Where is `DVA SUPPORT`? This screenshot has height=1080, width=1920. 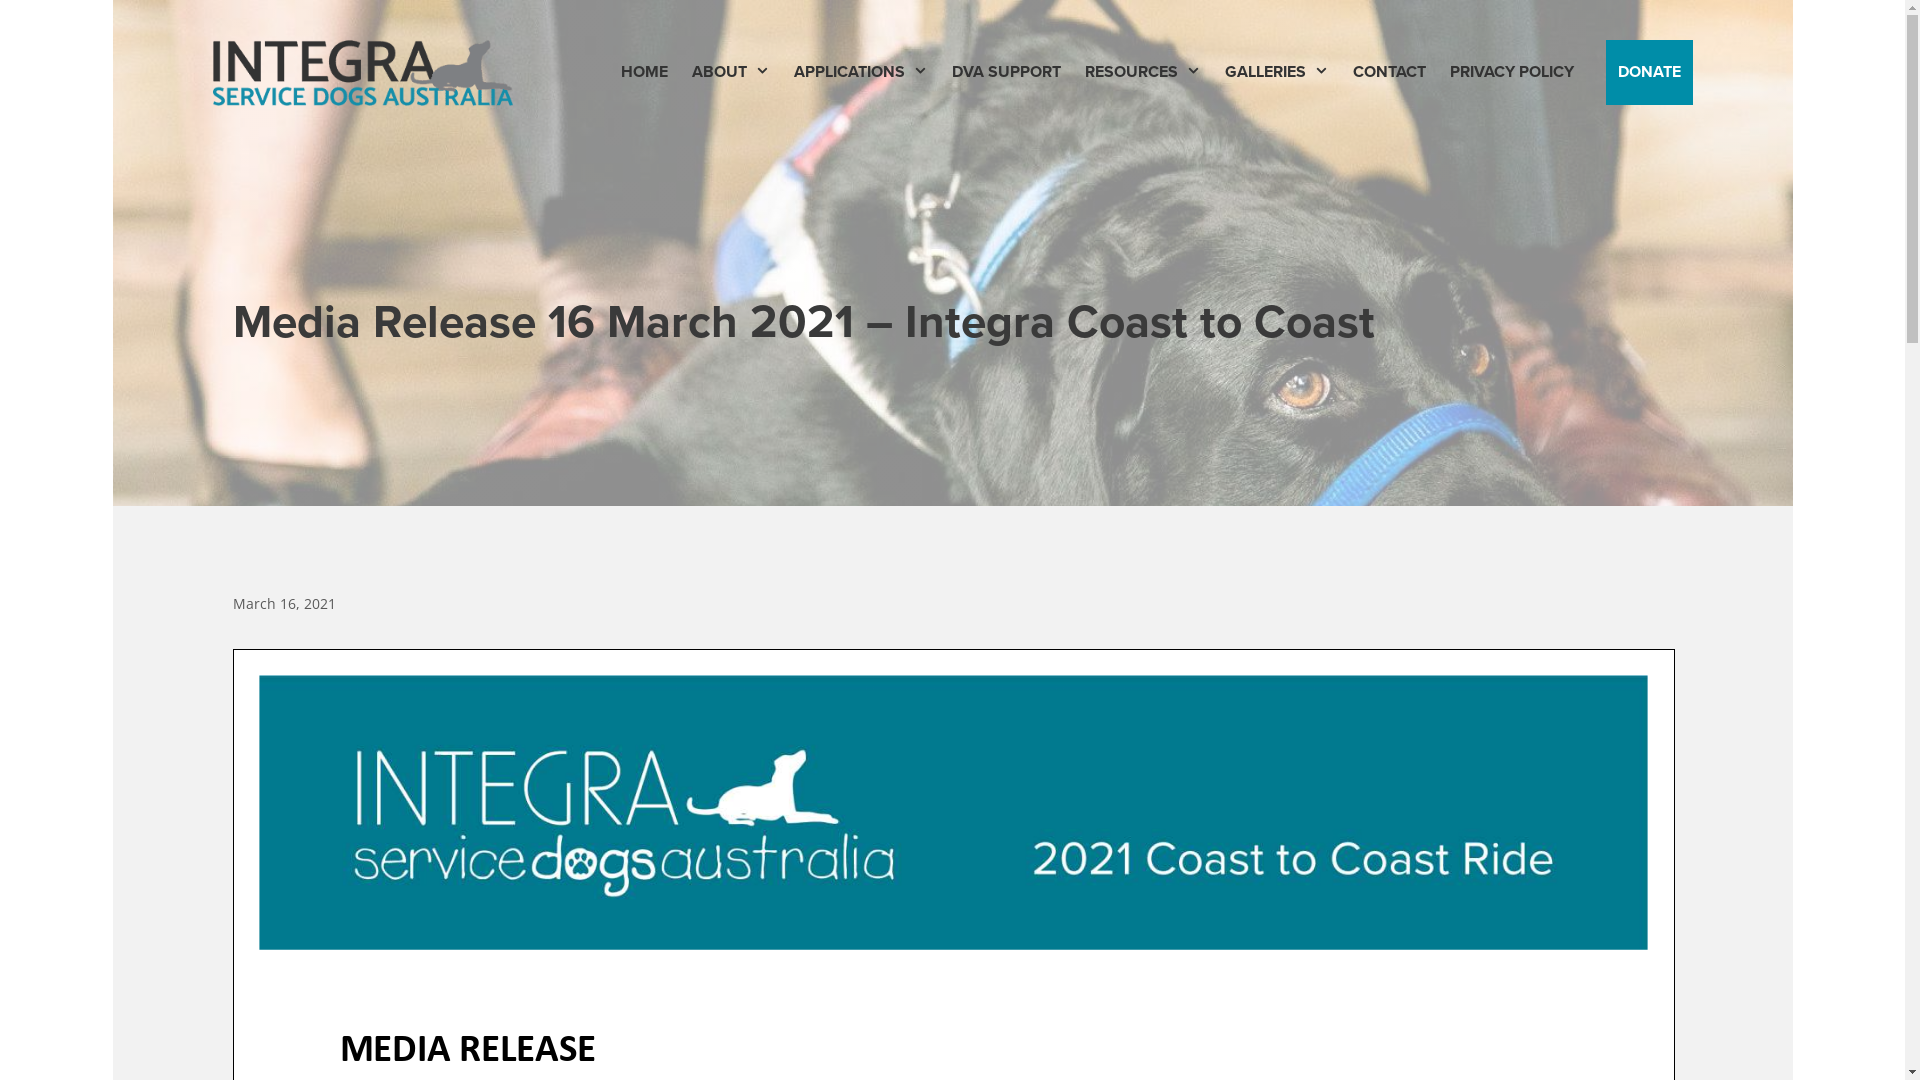 DVA SUPPORT is located at coordinates (1006, 72).